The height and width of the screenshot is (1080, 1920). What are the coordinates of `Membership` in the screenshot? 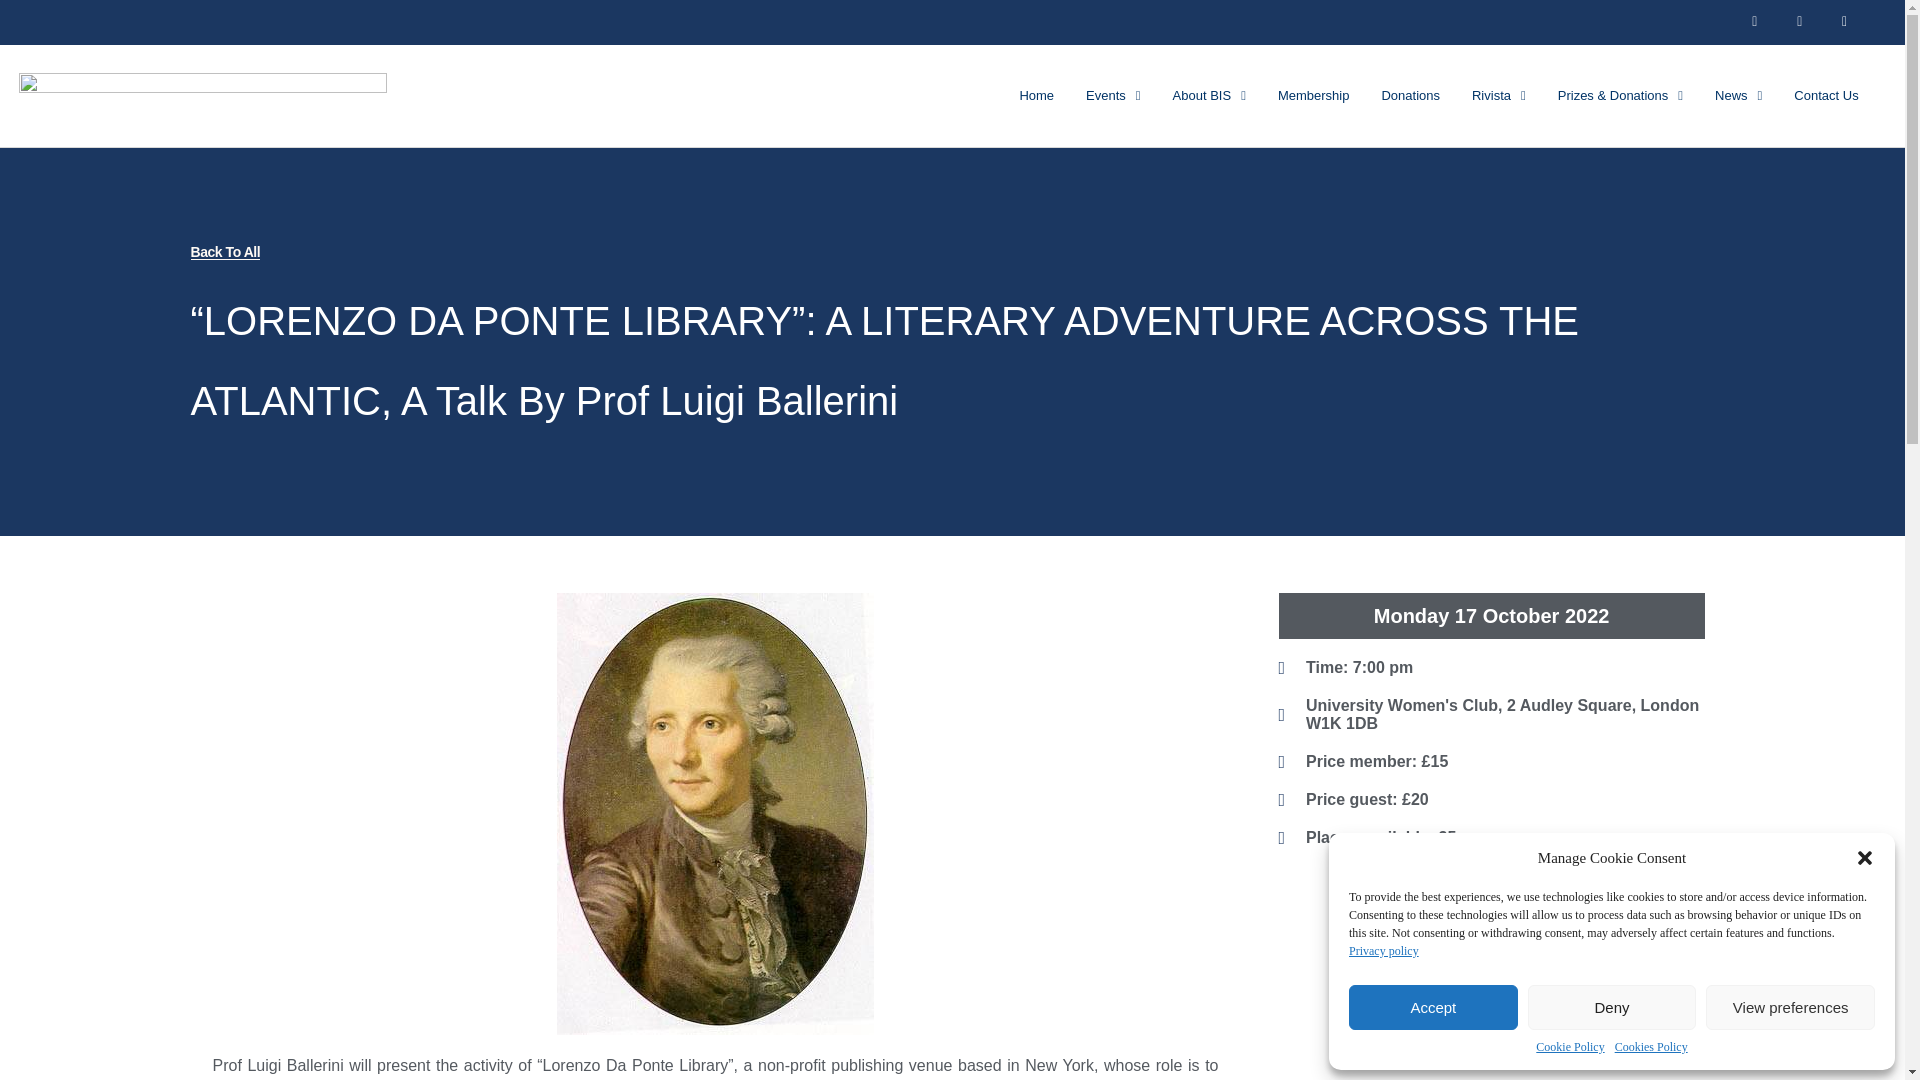 It's located at (1313, 96).